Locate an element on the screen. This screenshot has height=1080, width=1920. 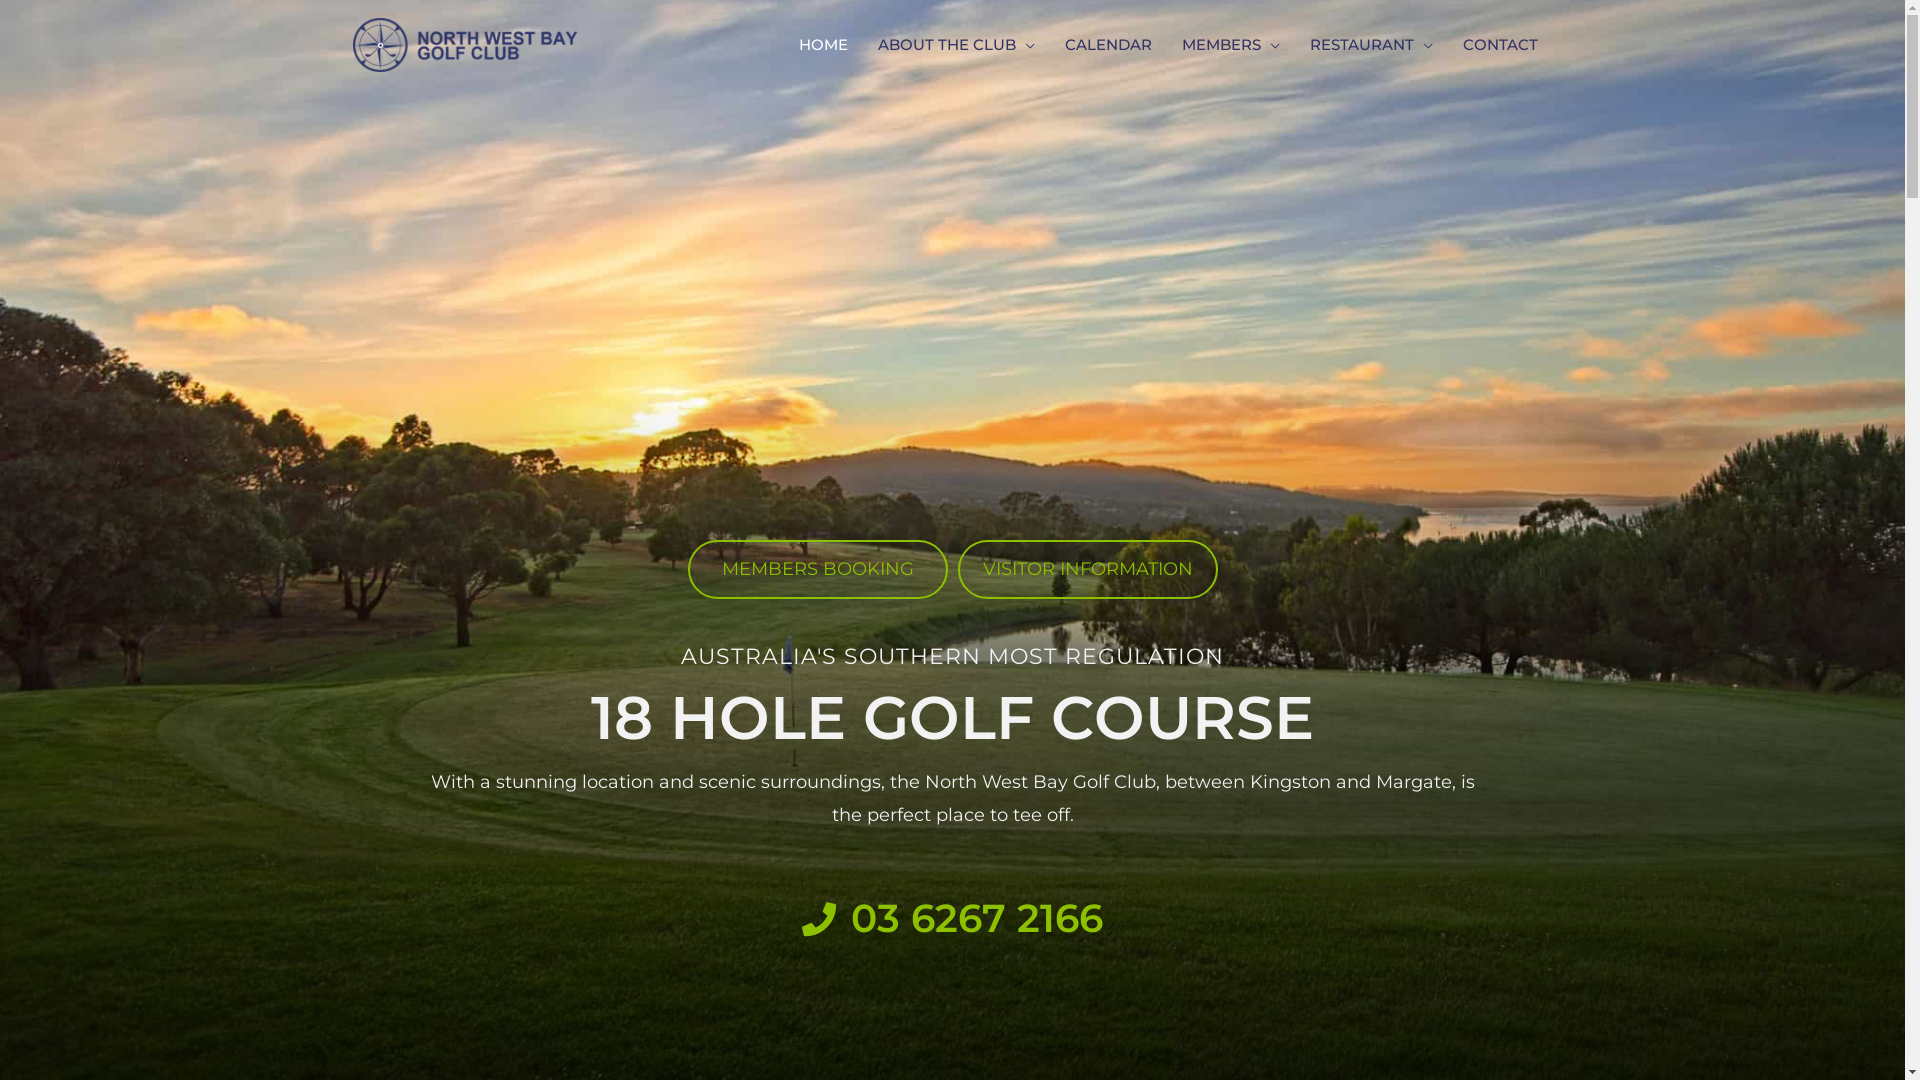
HOME is located at coordinates (824, 45).